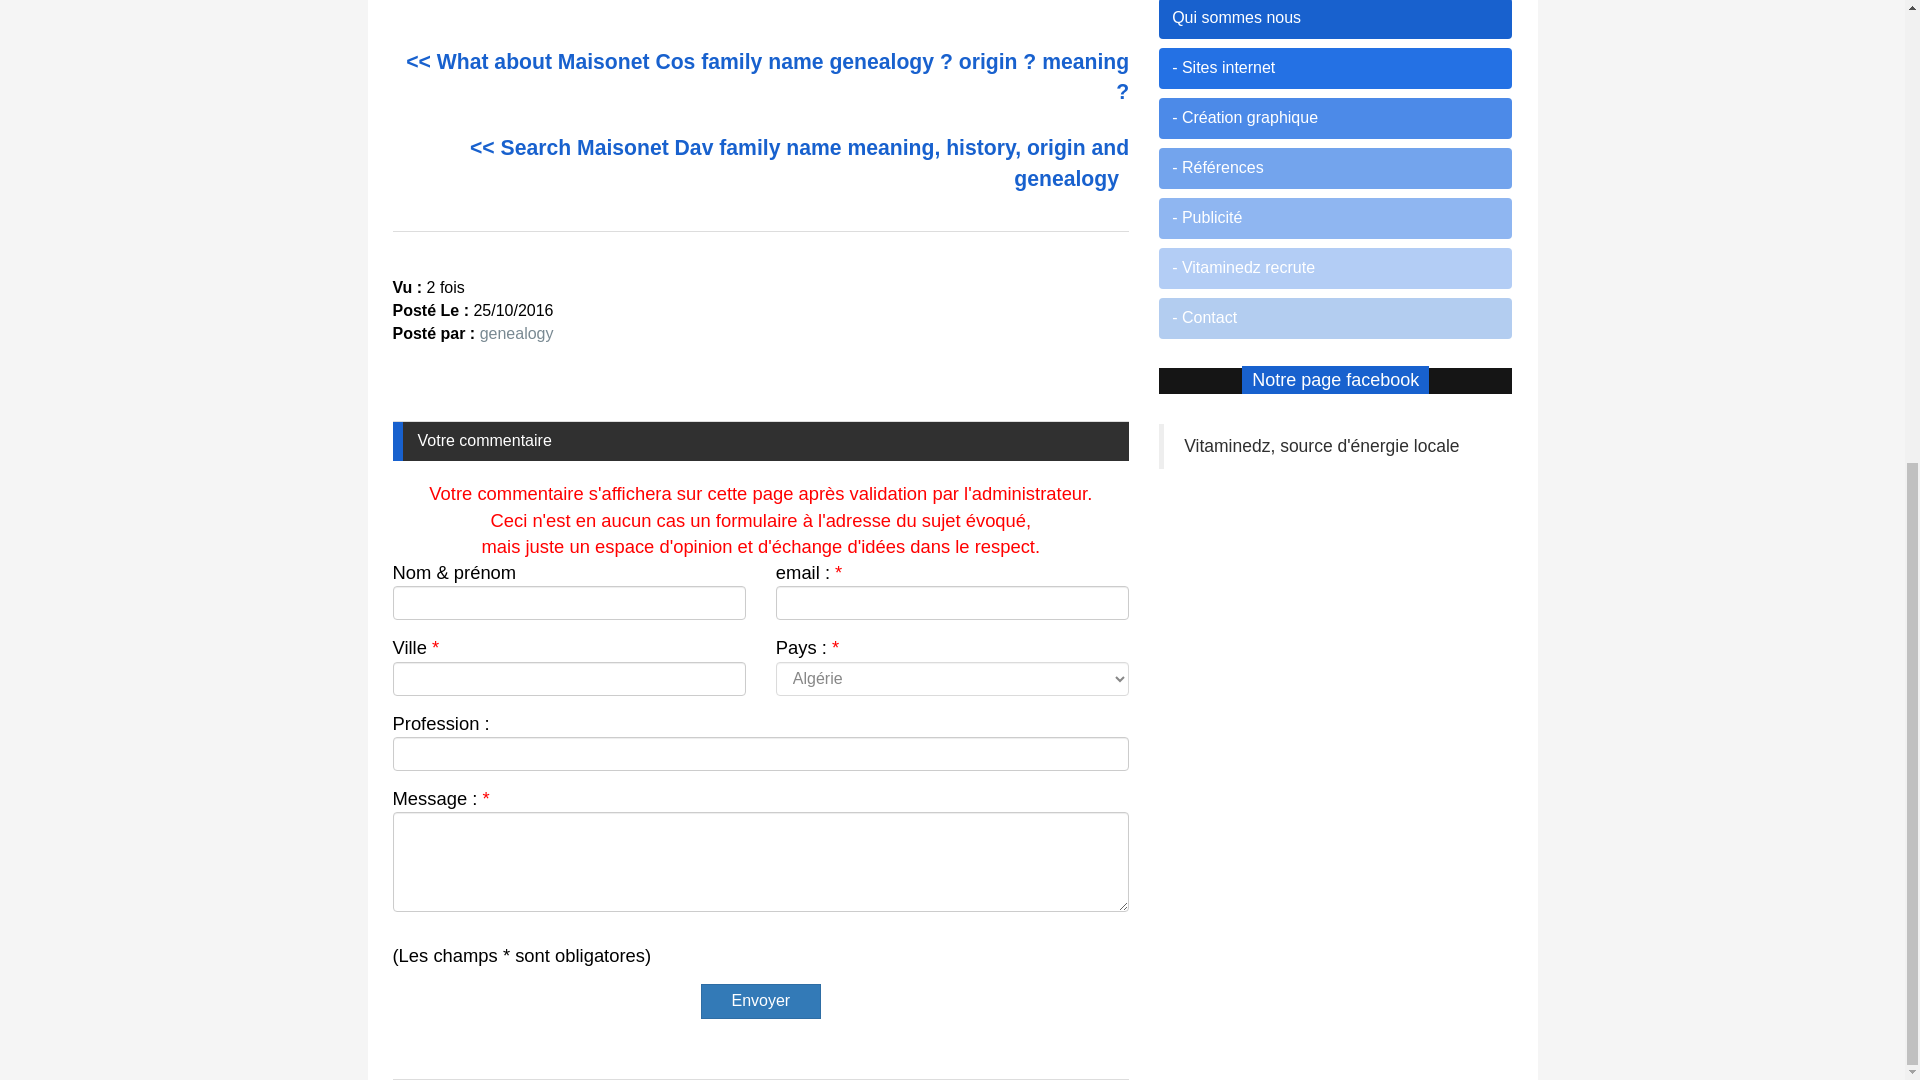 The height and width of the screenshot is (1080, 1920). I want to click on - Vitaminedz recrute, so click(1336, 268).